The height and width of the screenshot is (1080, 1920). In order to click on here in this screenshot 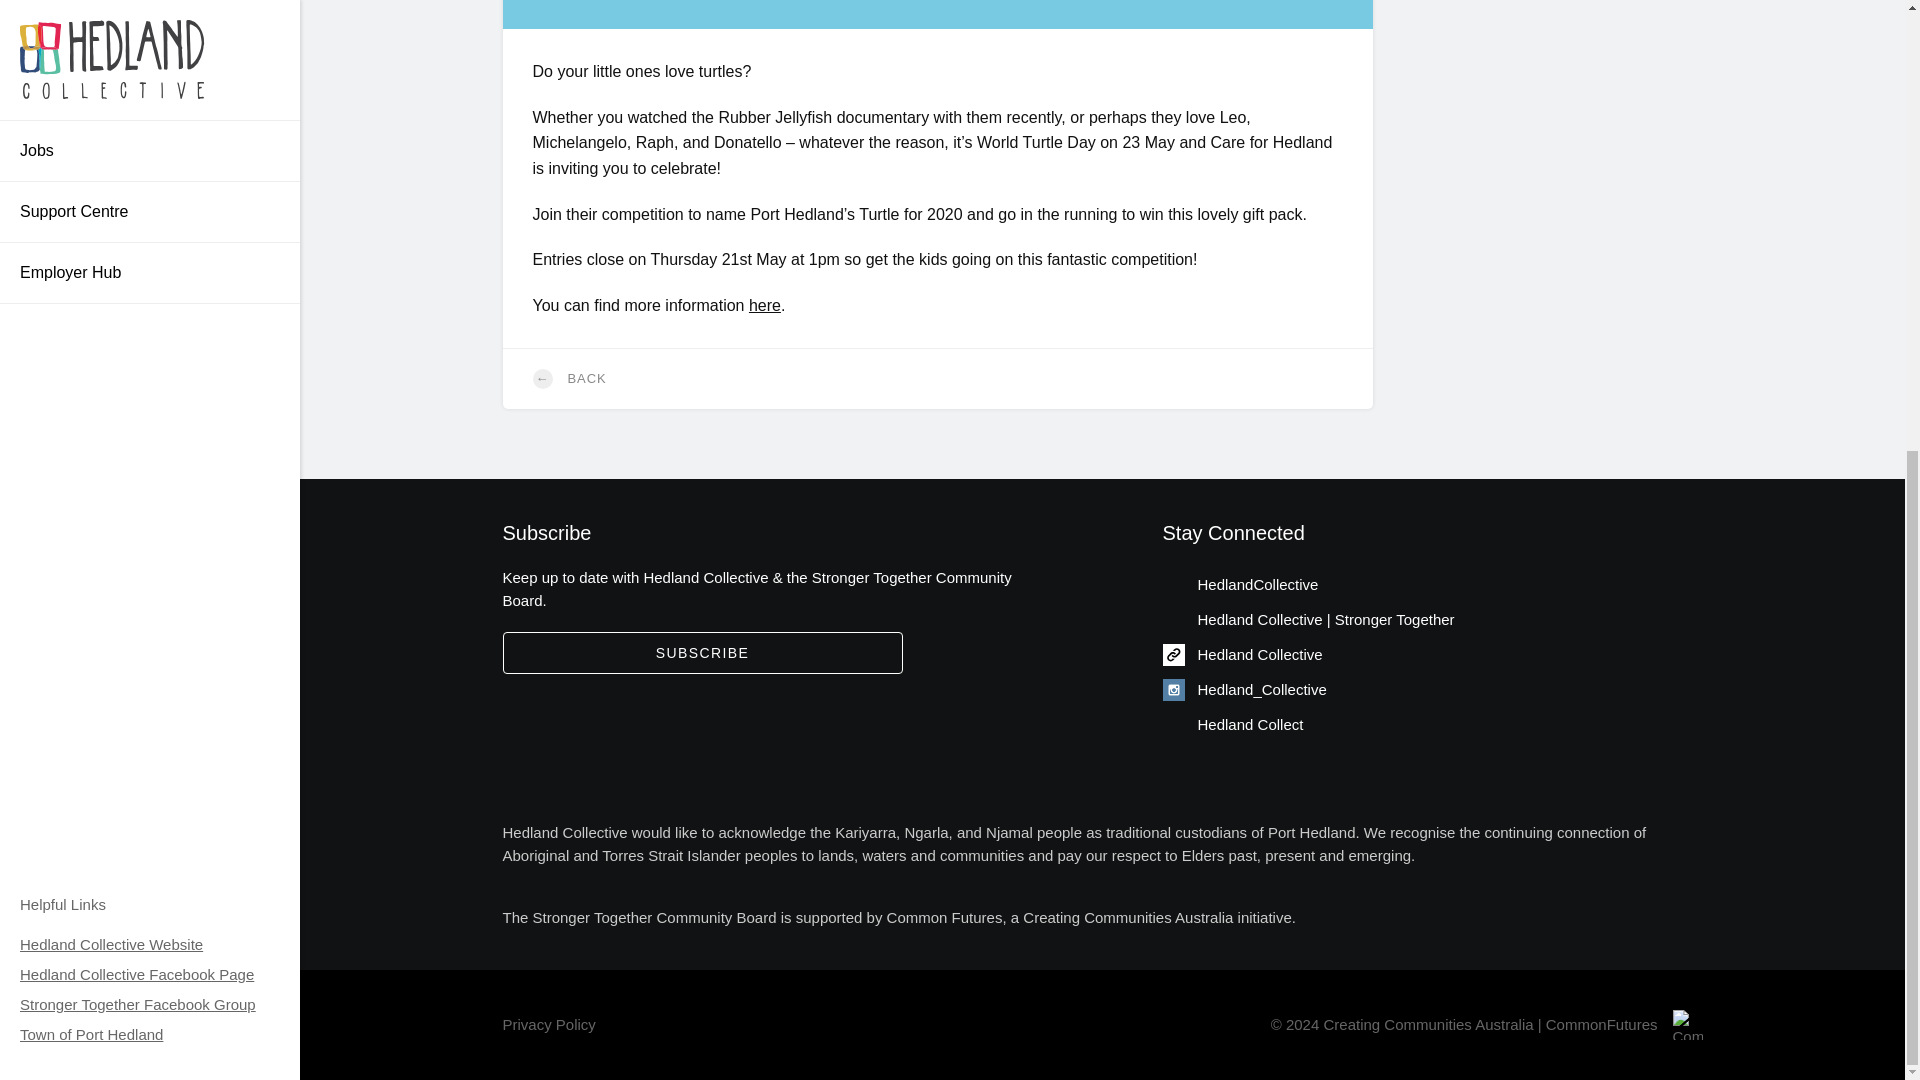, I will do `click(764, 306)`.